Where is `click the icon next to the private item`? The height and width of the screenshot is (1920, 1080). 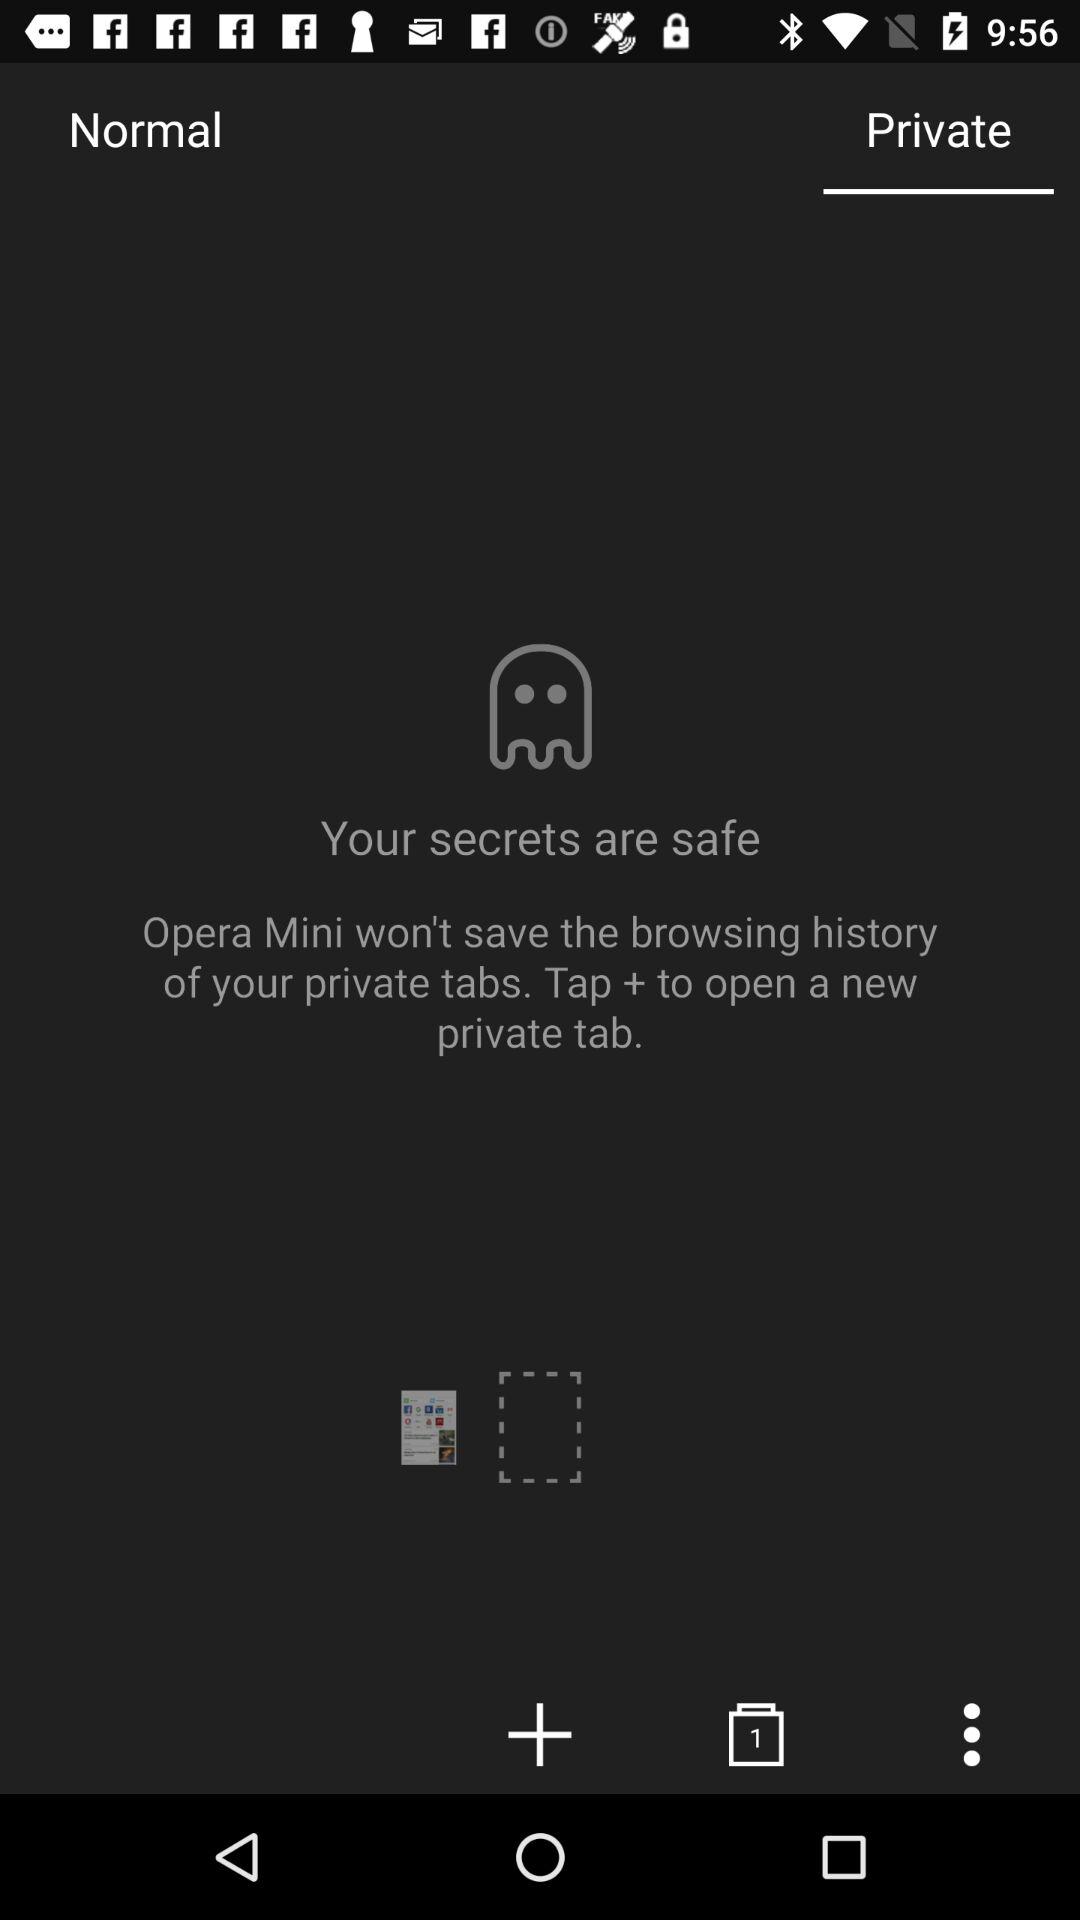 click the icon next to the private item is located at coordinates (145, 128).